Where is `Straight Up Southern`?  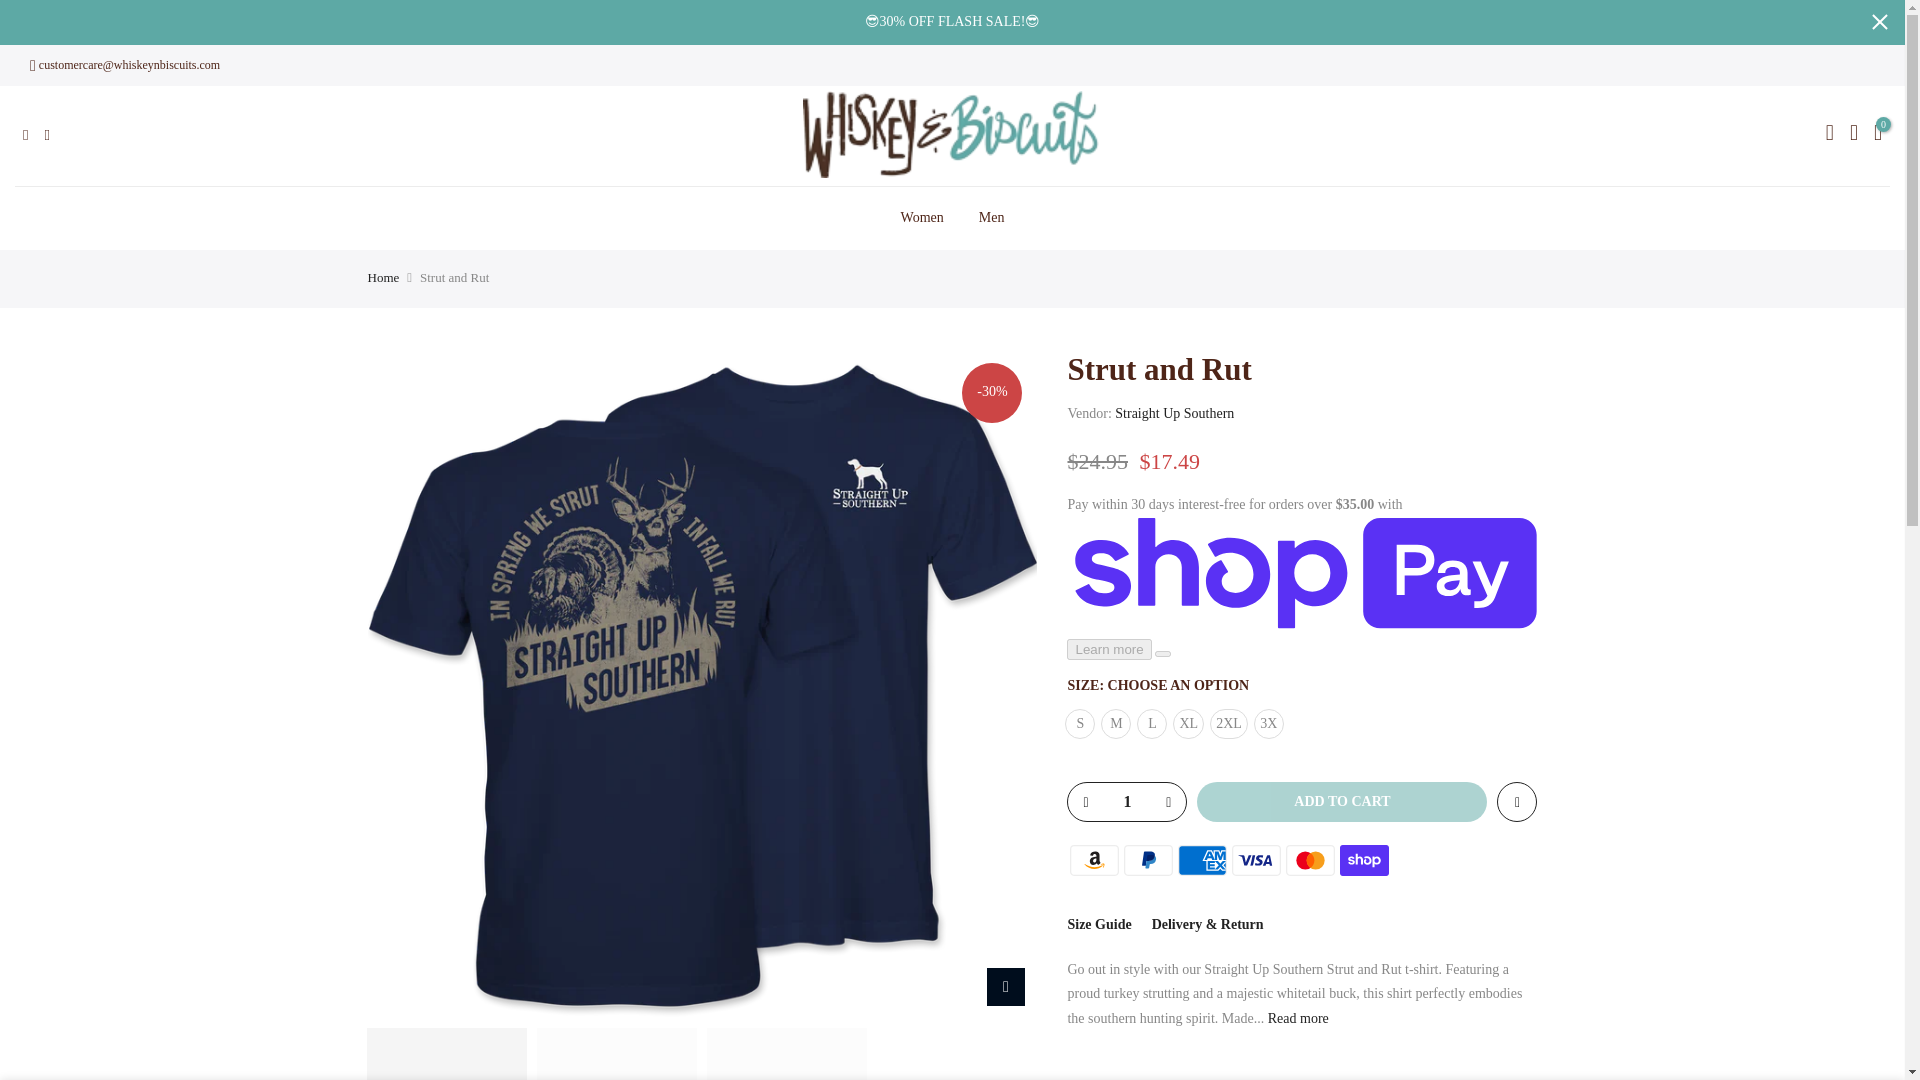
Straight Up Southern is located at coordinates (1174, 414).